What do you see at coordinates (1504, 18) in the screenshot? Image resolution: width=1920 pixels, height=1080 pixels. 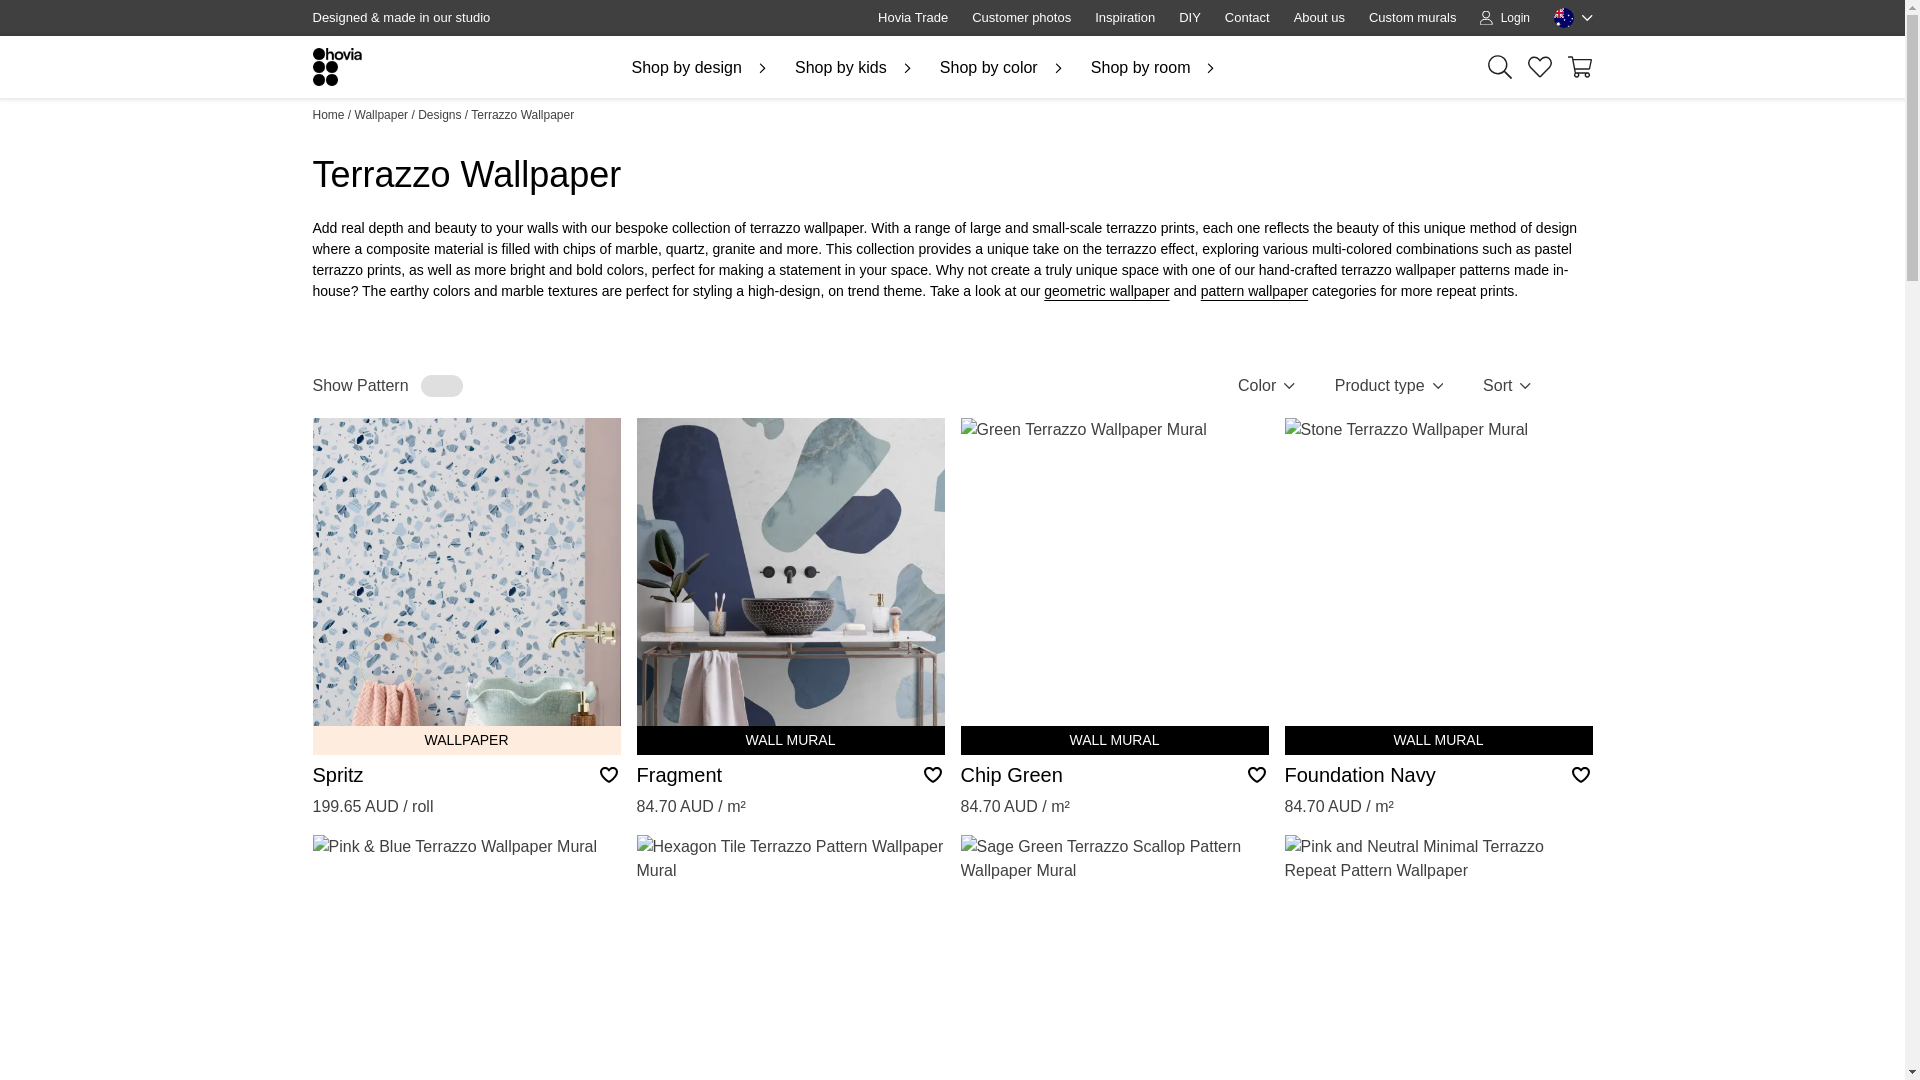 I see `Login` at bounding box center [1504, 18].